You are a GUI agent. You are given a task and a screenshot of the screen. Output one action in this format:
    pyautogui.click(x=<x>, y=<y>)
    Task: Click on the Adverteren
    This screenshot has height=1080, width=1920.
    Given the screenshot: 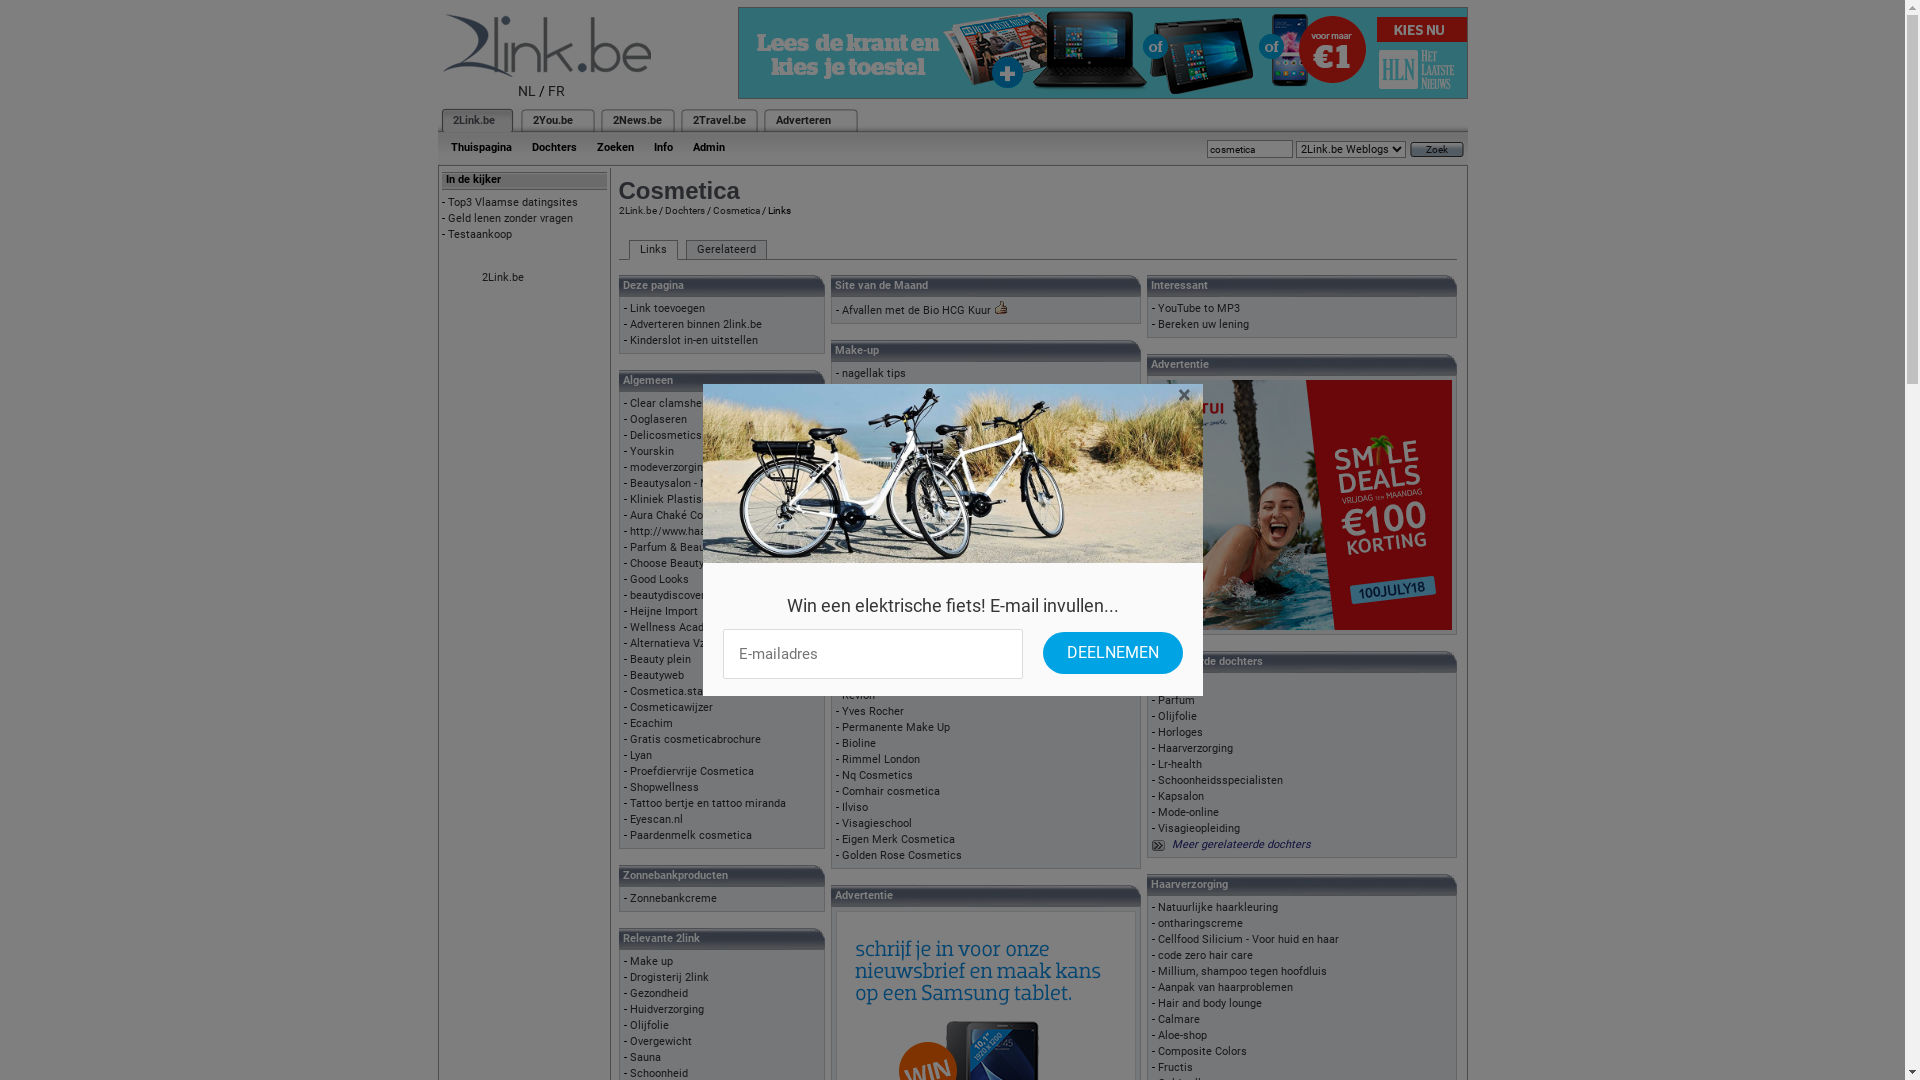 What is the action you would take?
    pyautogui.click(x=804, y=120)
    